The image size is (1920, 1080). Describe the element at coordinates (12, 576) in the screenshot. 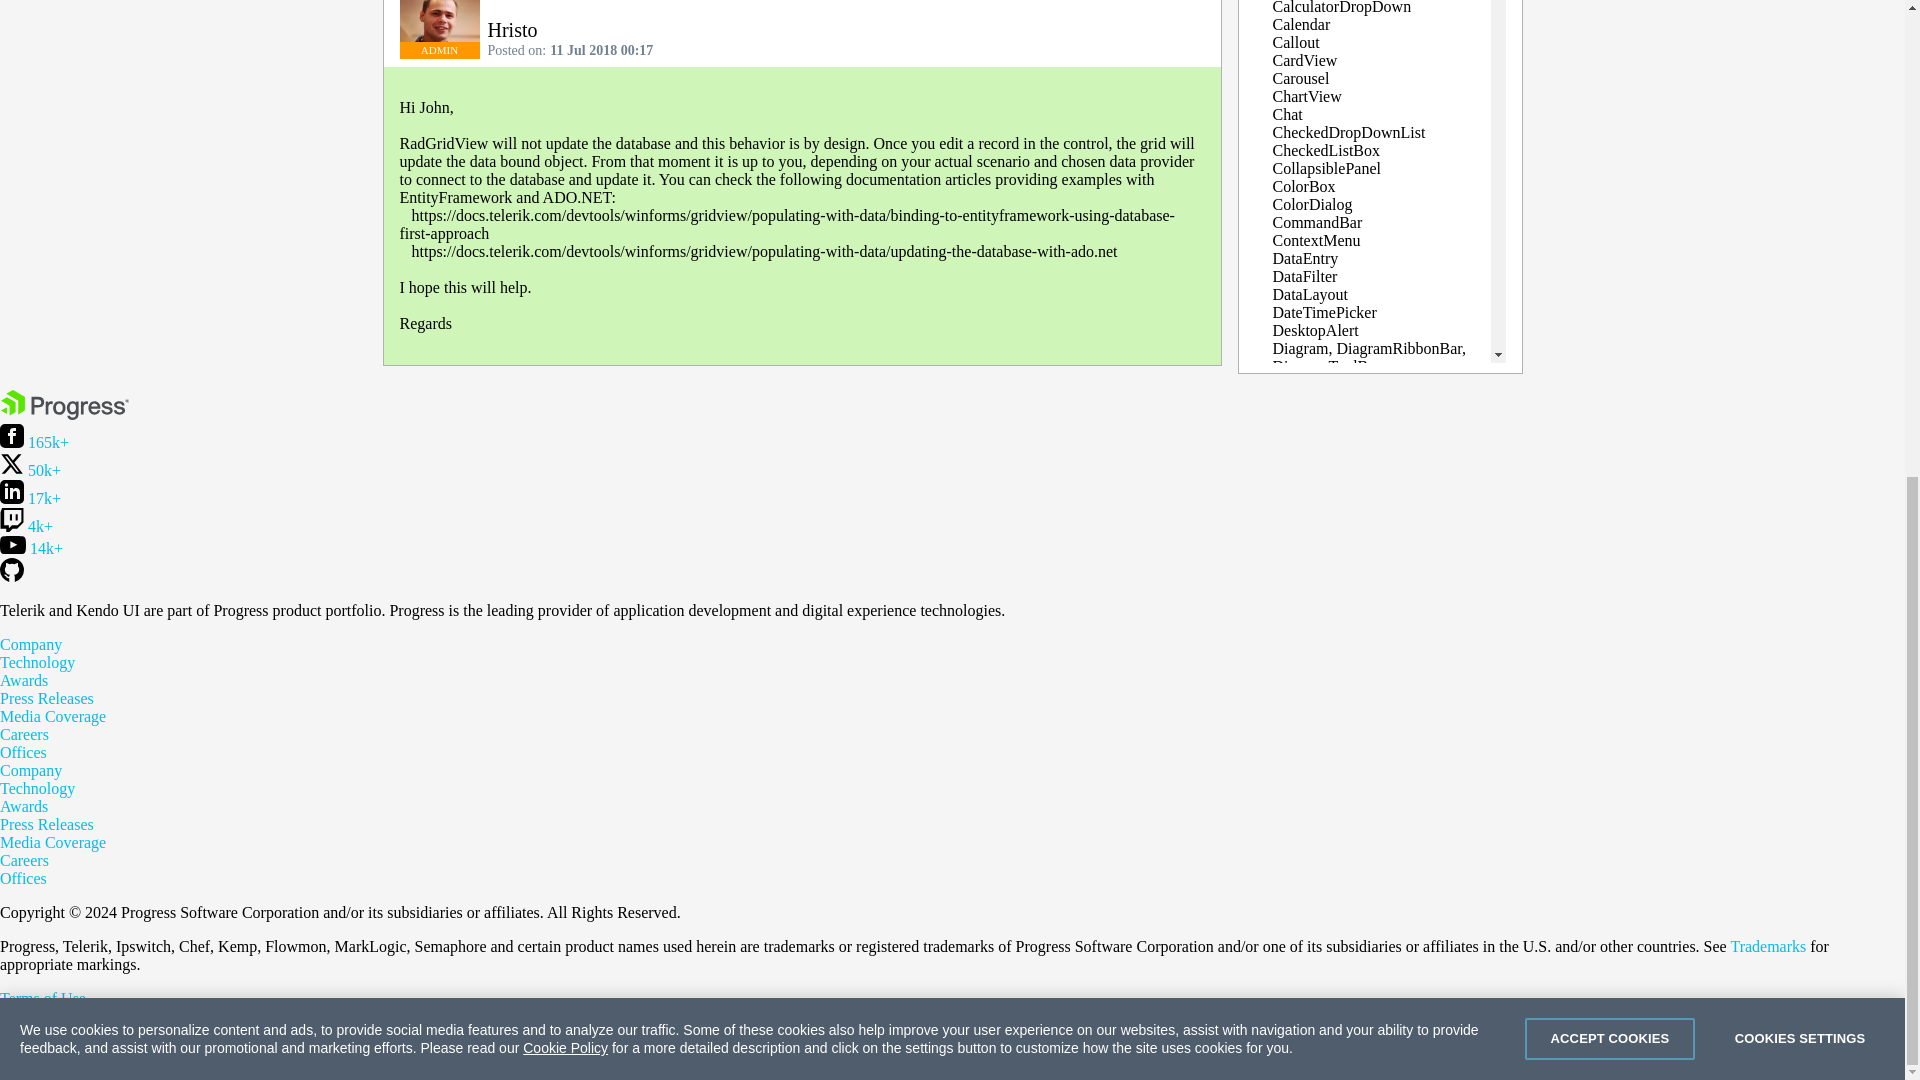

I see `GitHub` at that location.